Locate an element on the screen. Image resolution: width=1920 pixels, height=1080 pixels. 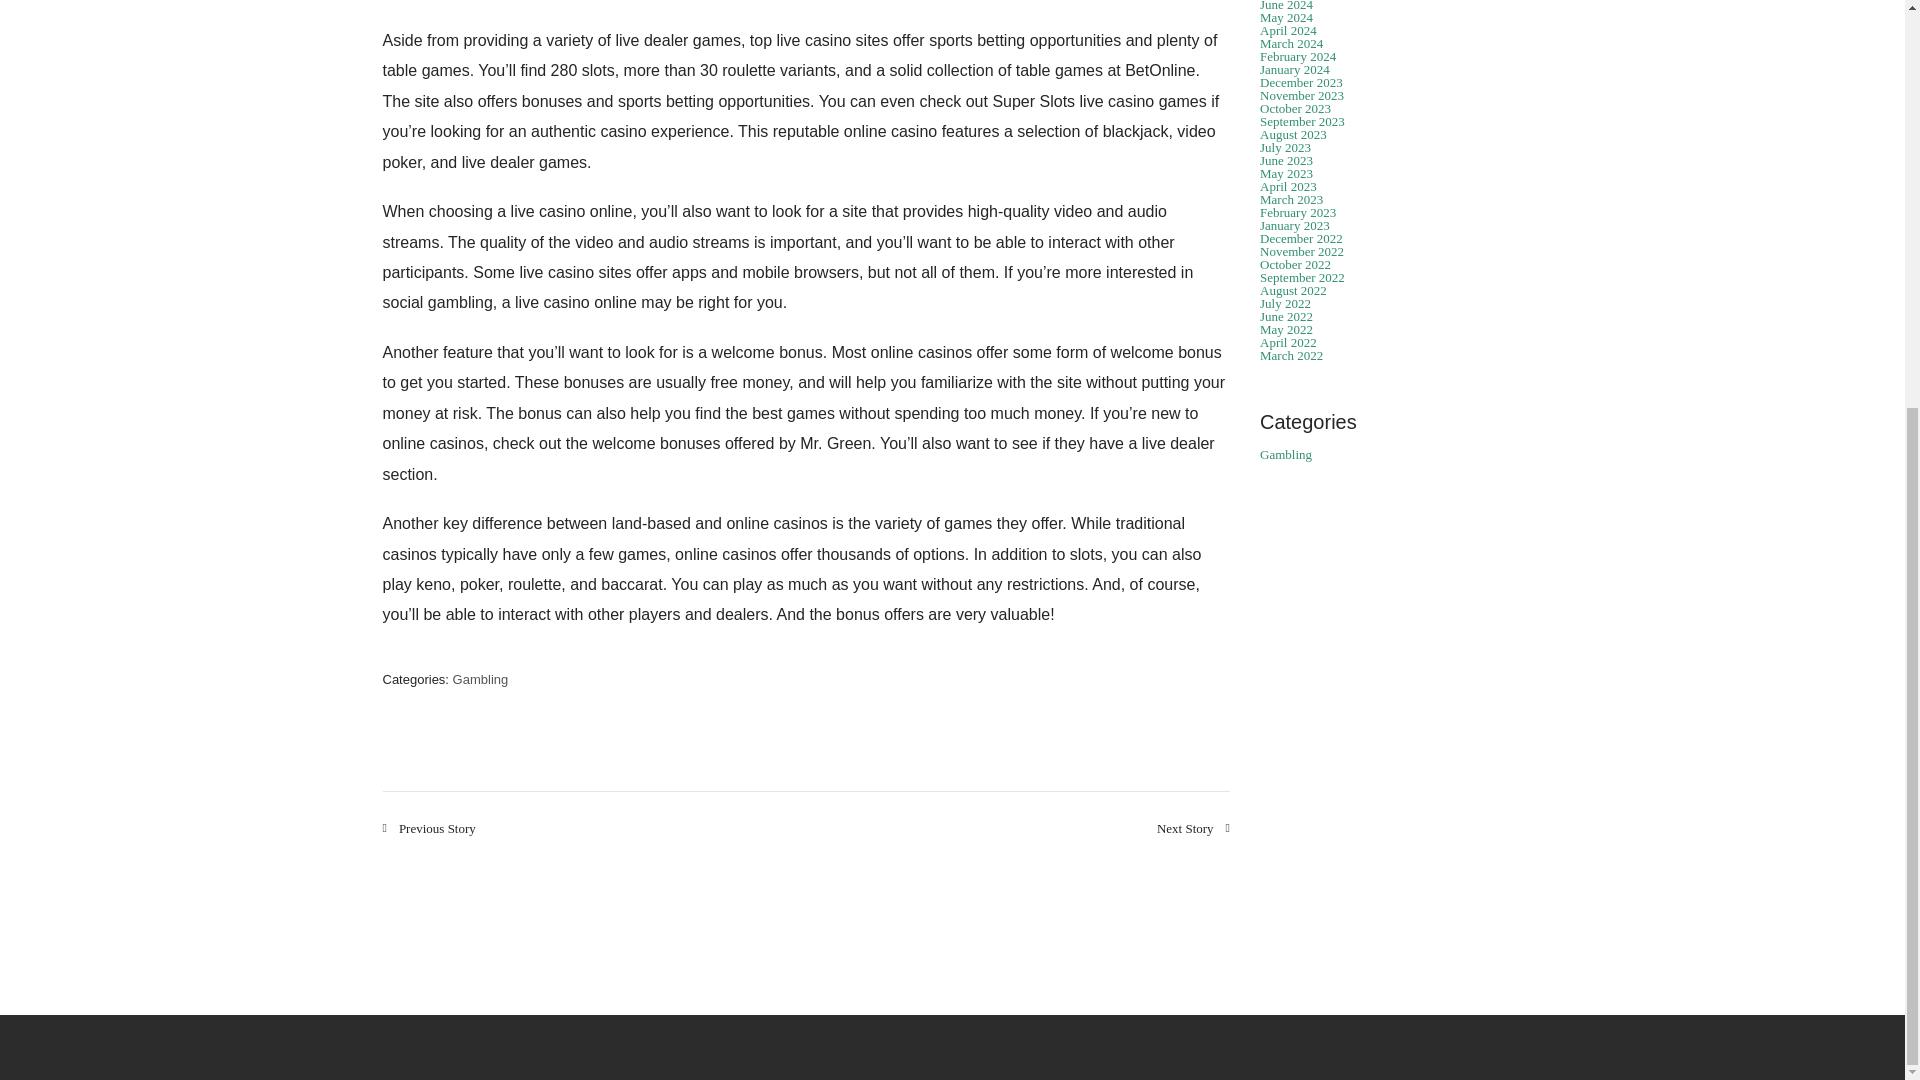
February 2024 is located at coordinates (1298, 56).